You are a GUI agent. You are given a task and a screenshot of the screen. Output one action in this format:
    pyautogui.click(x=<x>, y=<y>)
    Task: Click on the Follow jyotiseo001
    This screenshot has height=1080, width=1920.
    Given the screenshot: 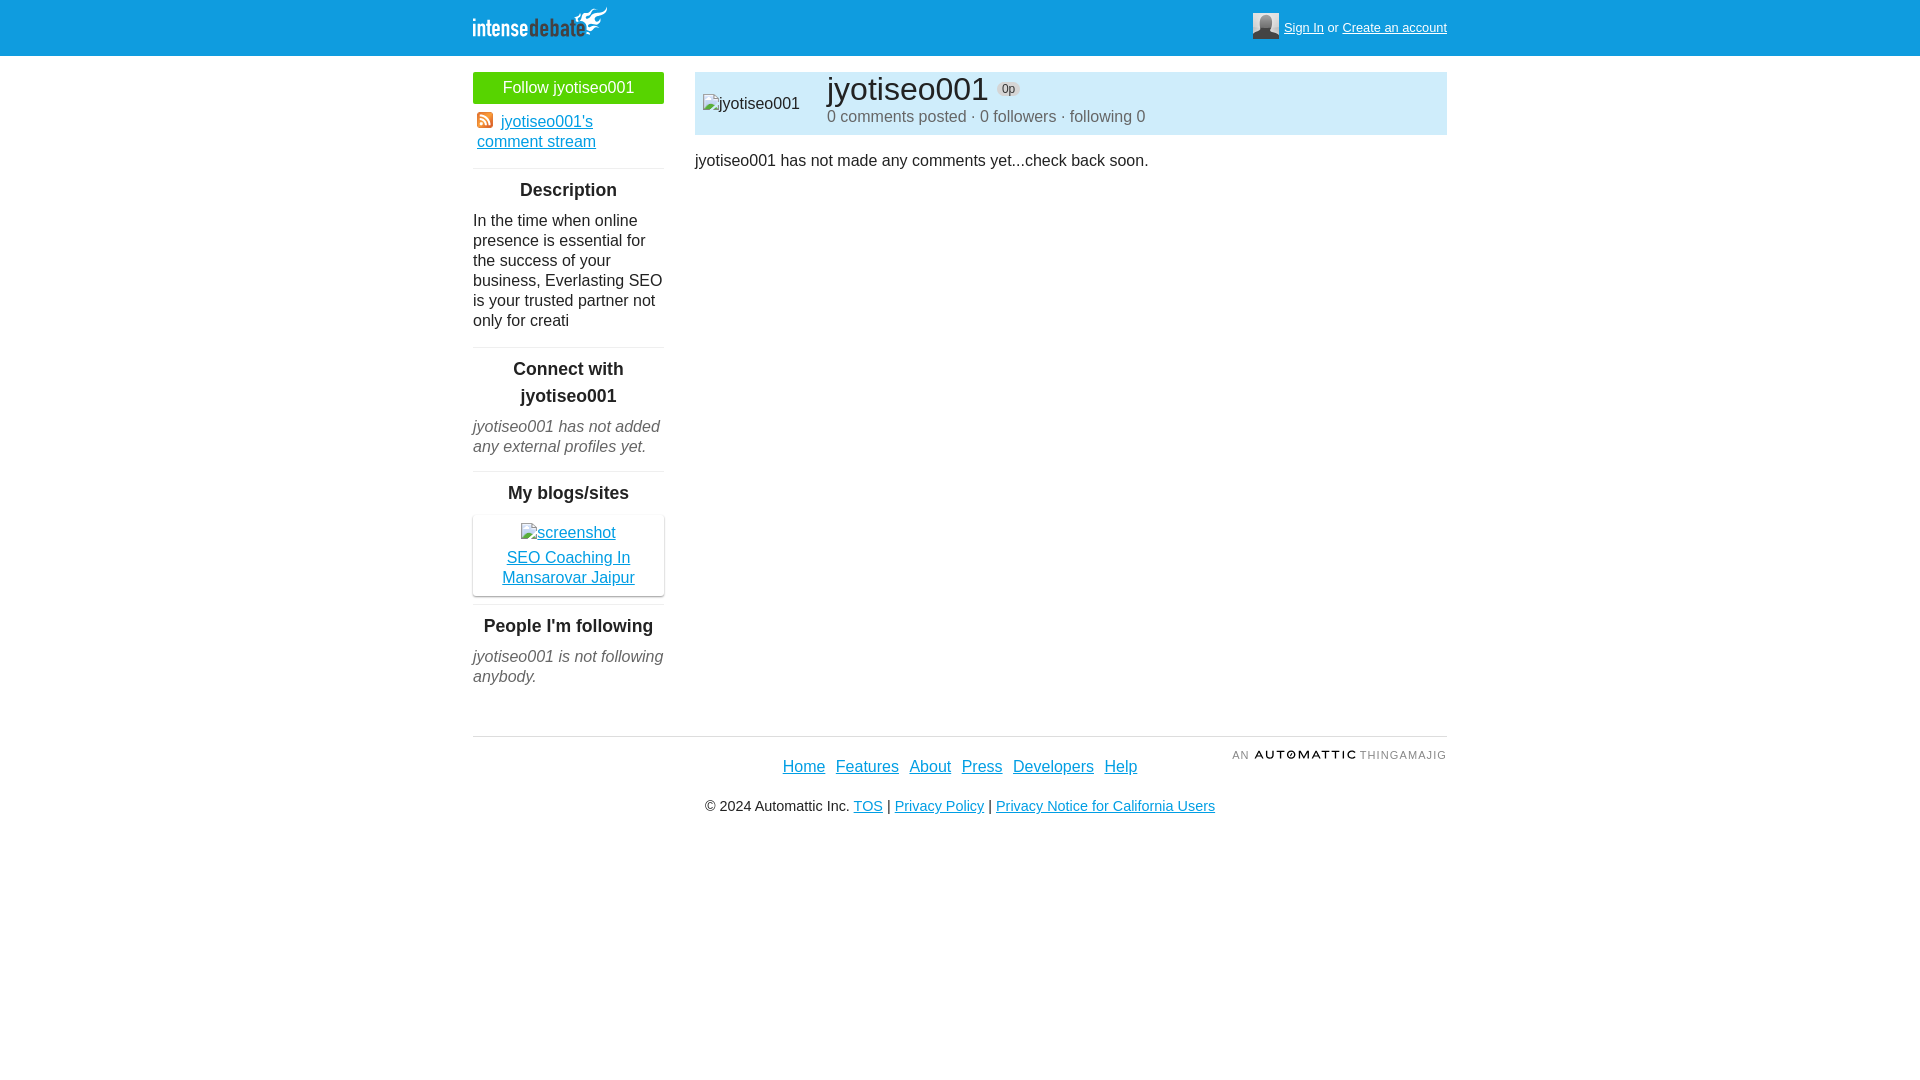 What is the action you would take?
    pyautogui.click(x=568, y=88)
    